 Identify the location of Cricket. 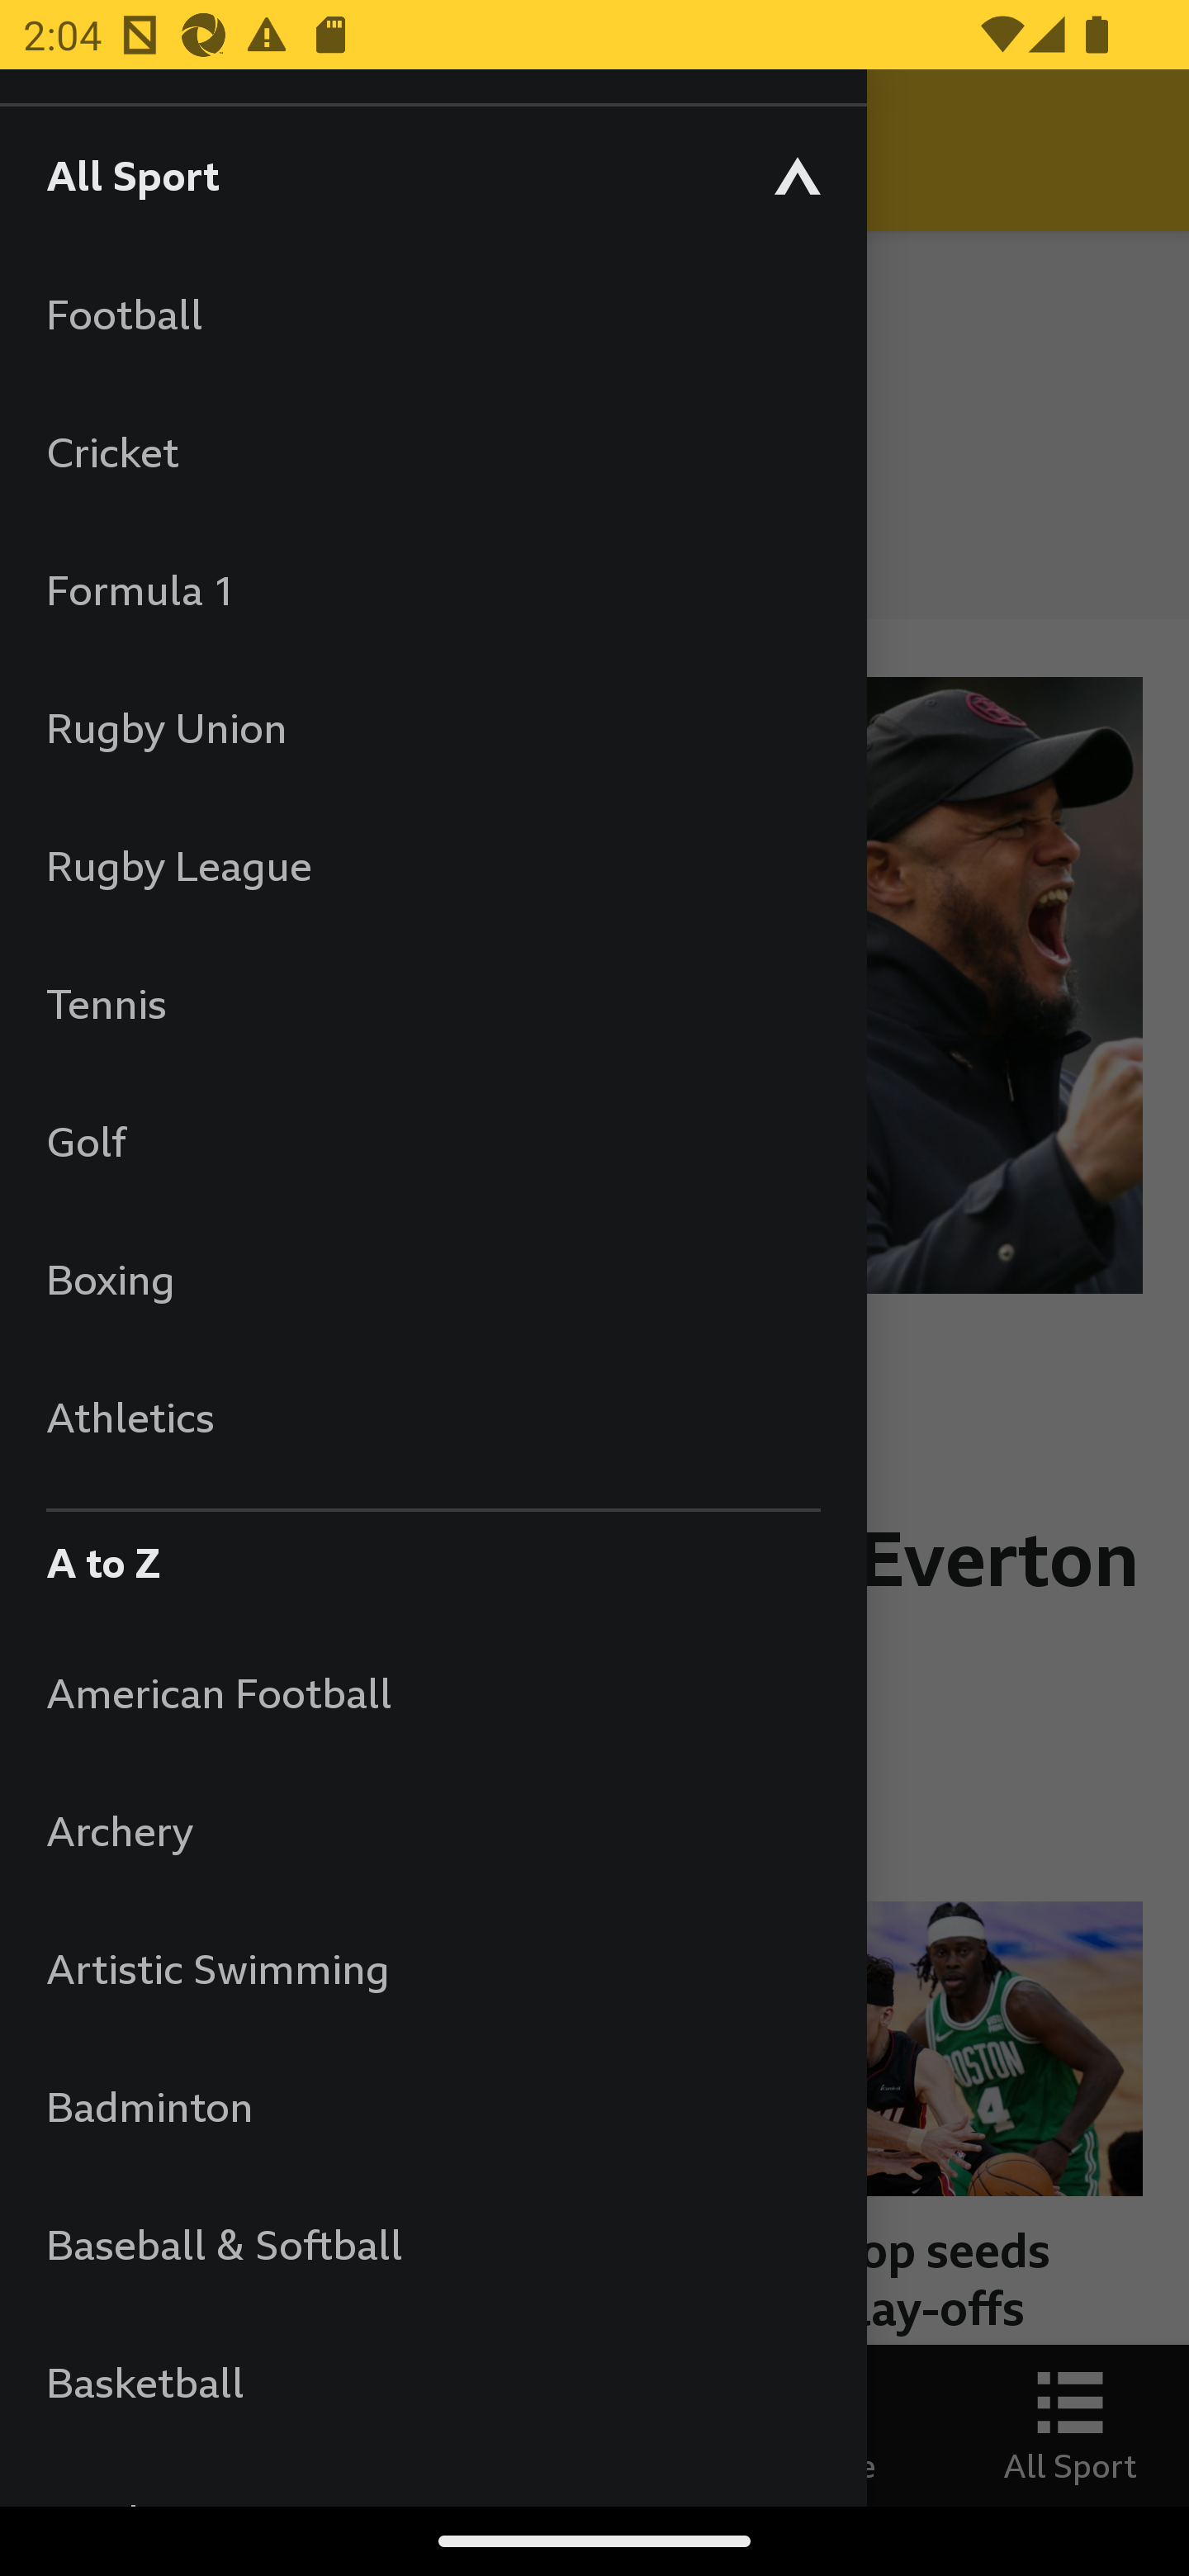
(433, 451).